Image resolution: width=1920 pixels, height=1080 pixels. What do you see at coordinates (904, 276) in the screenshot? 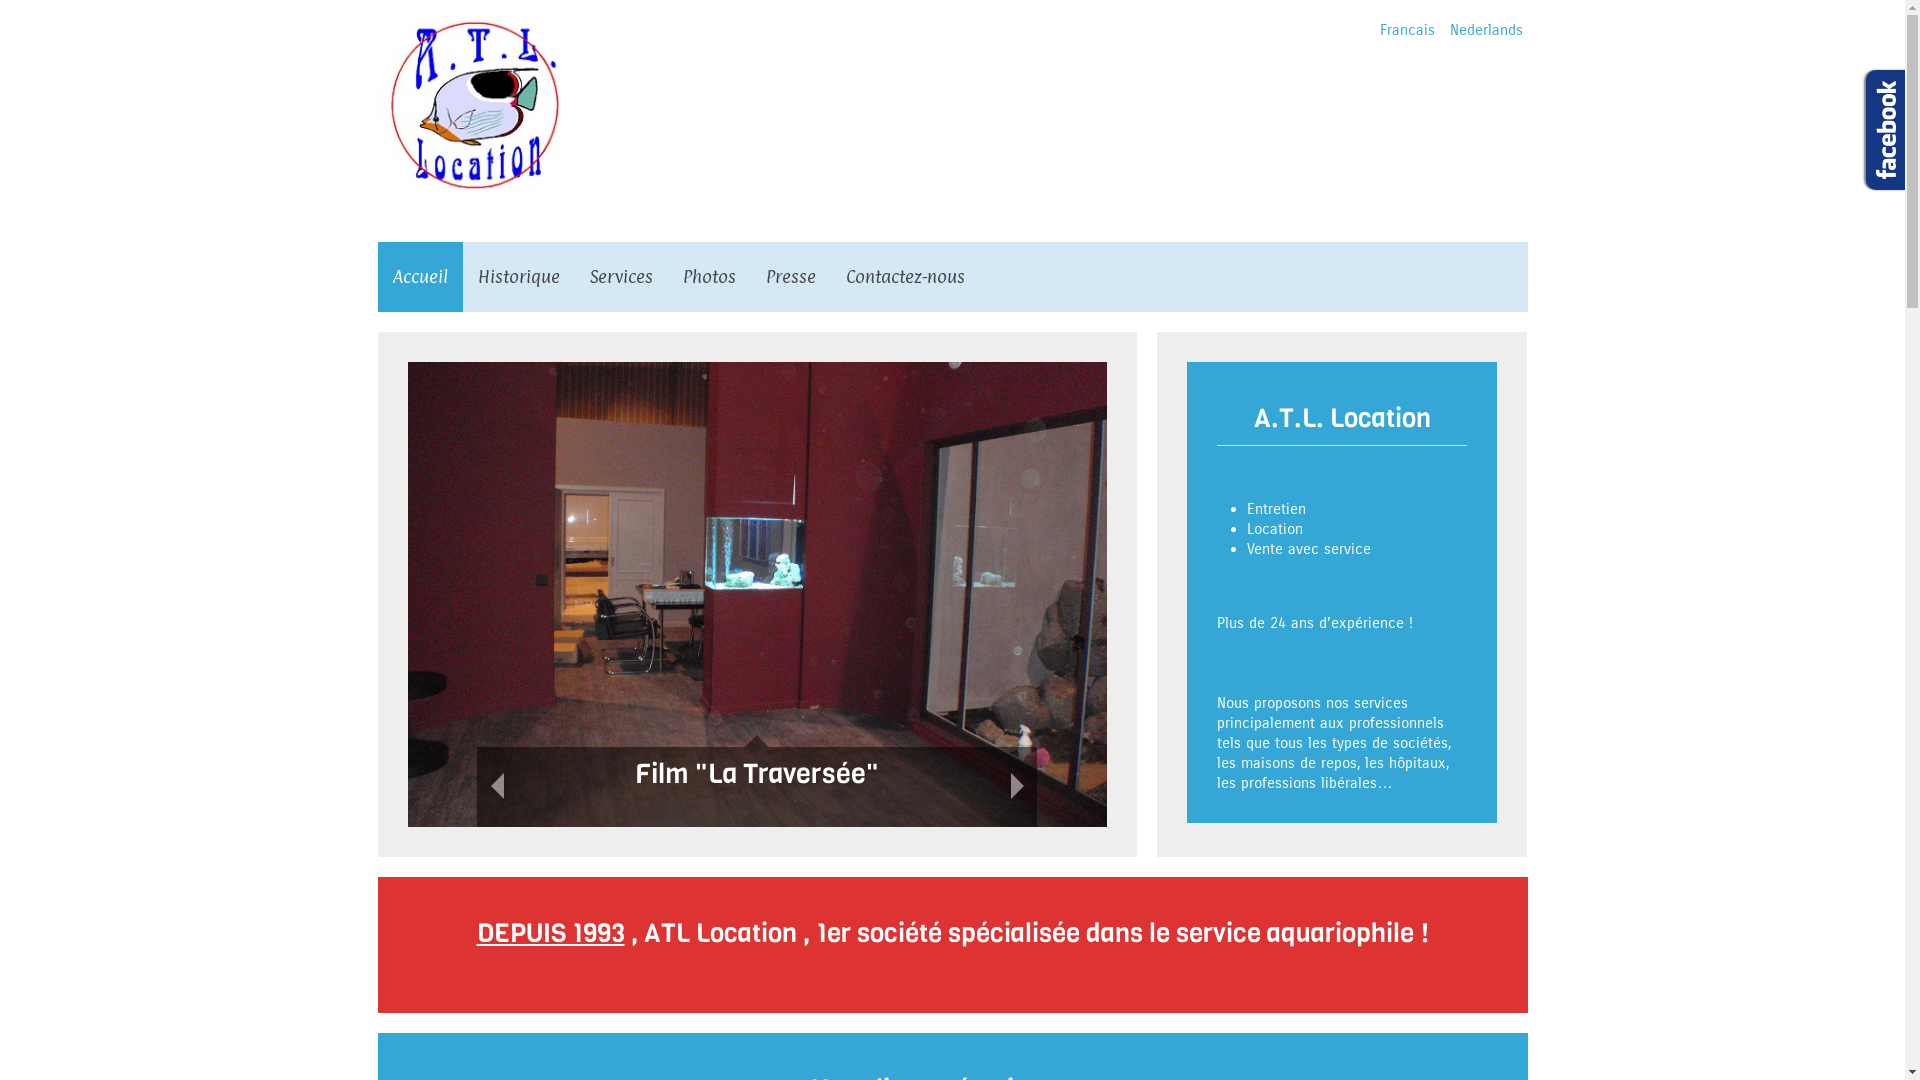
I see `Contactez-nous` at bounding box center [904, 276].